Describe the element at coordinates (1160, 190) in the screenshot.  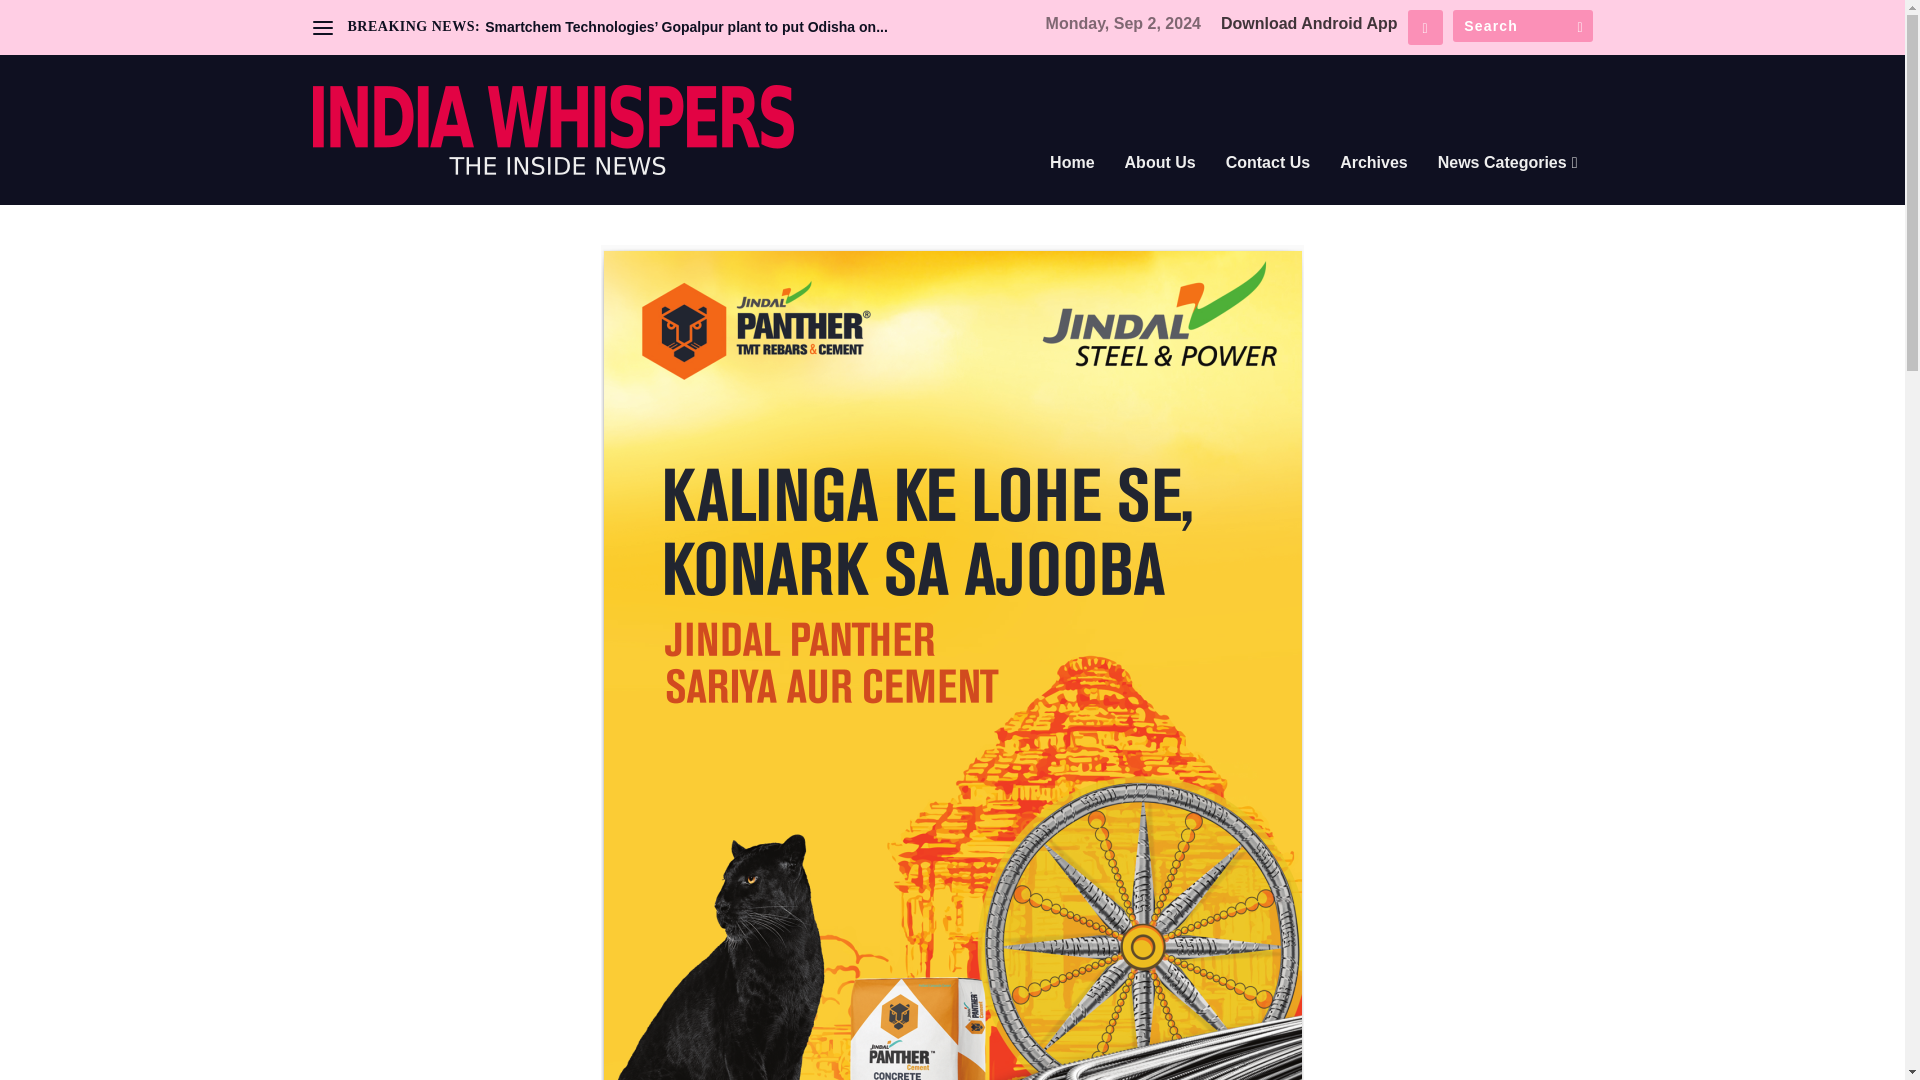
I see `About Us` at that location.